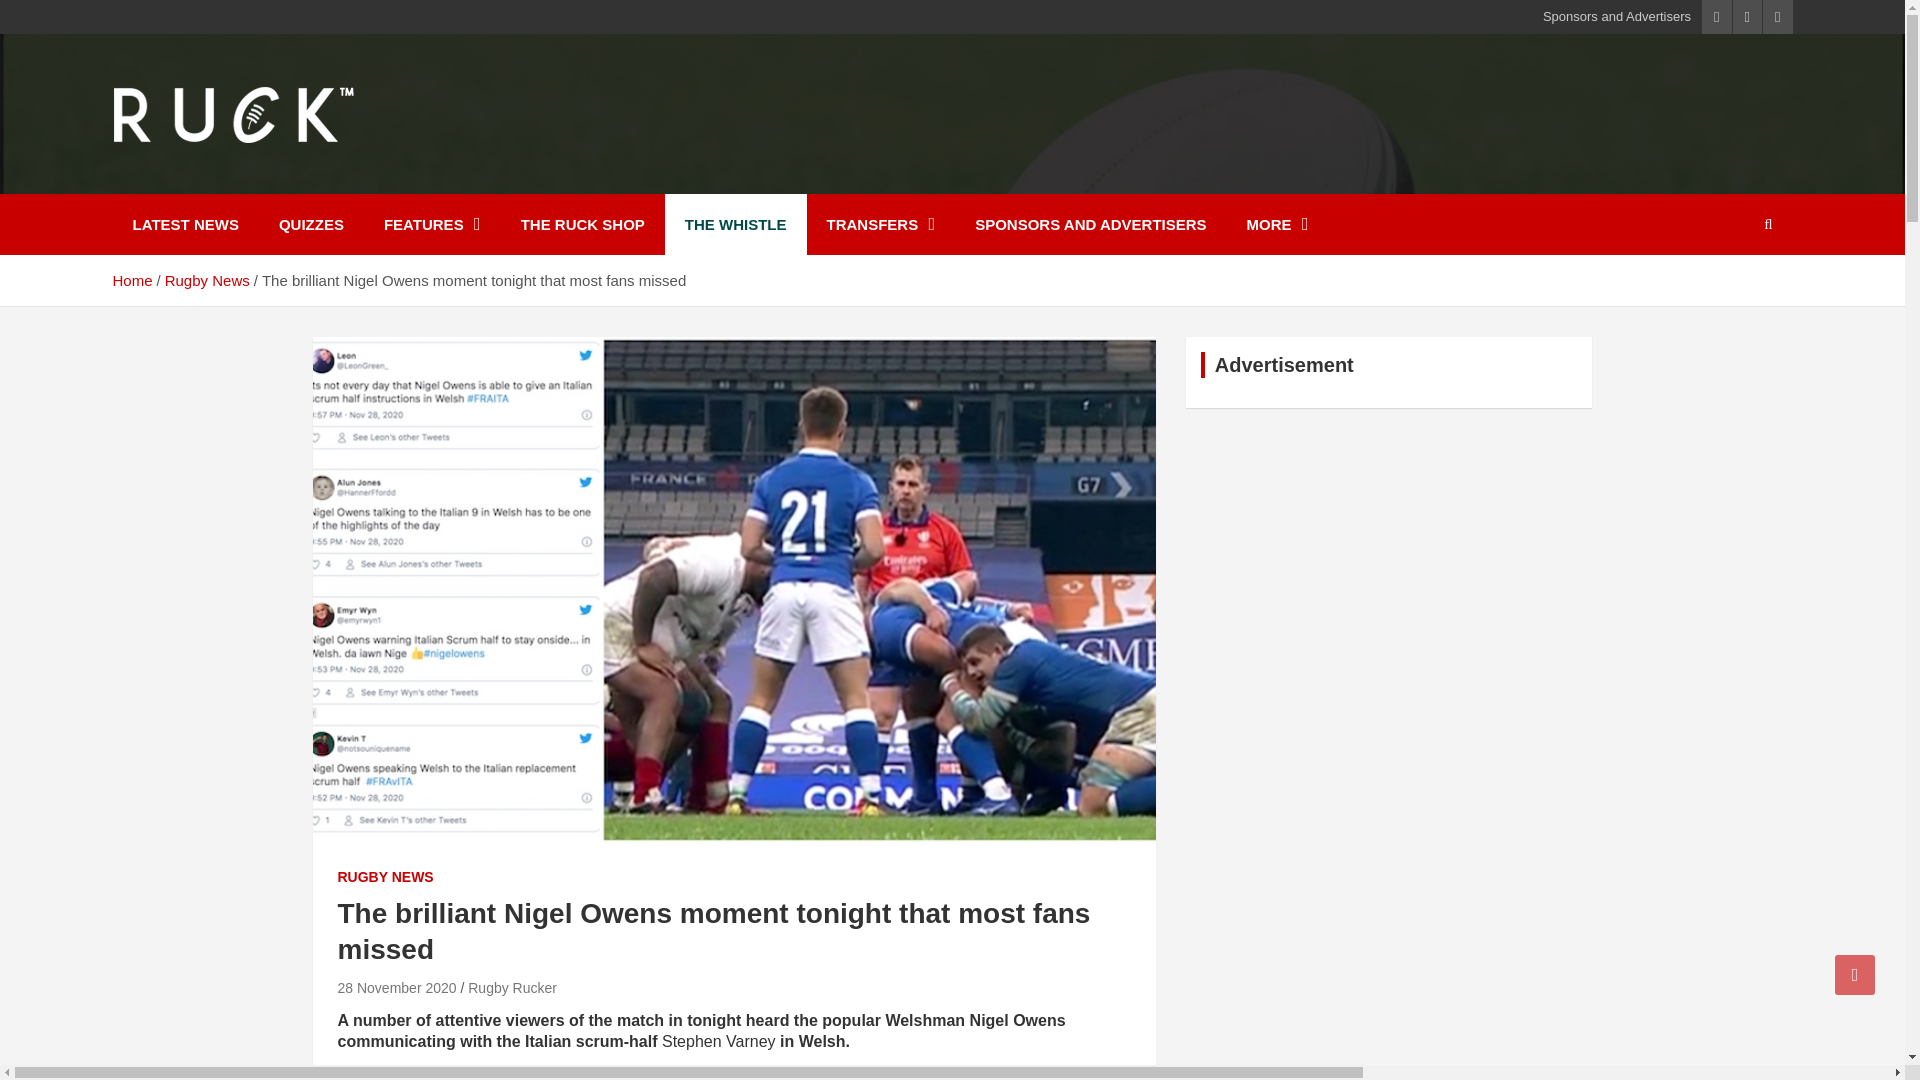  What do you see at coordinates (512, 987) in the screenshot?
I see `Rugby Rucker` at bounding box center [512, 987].